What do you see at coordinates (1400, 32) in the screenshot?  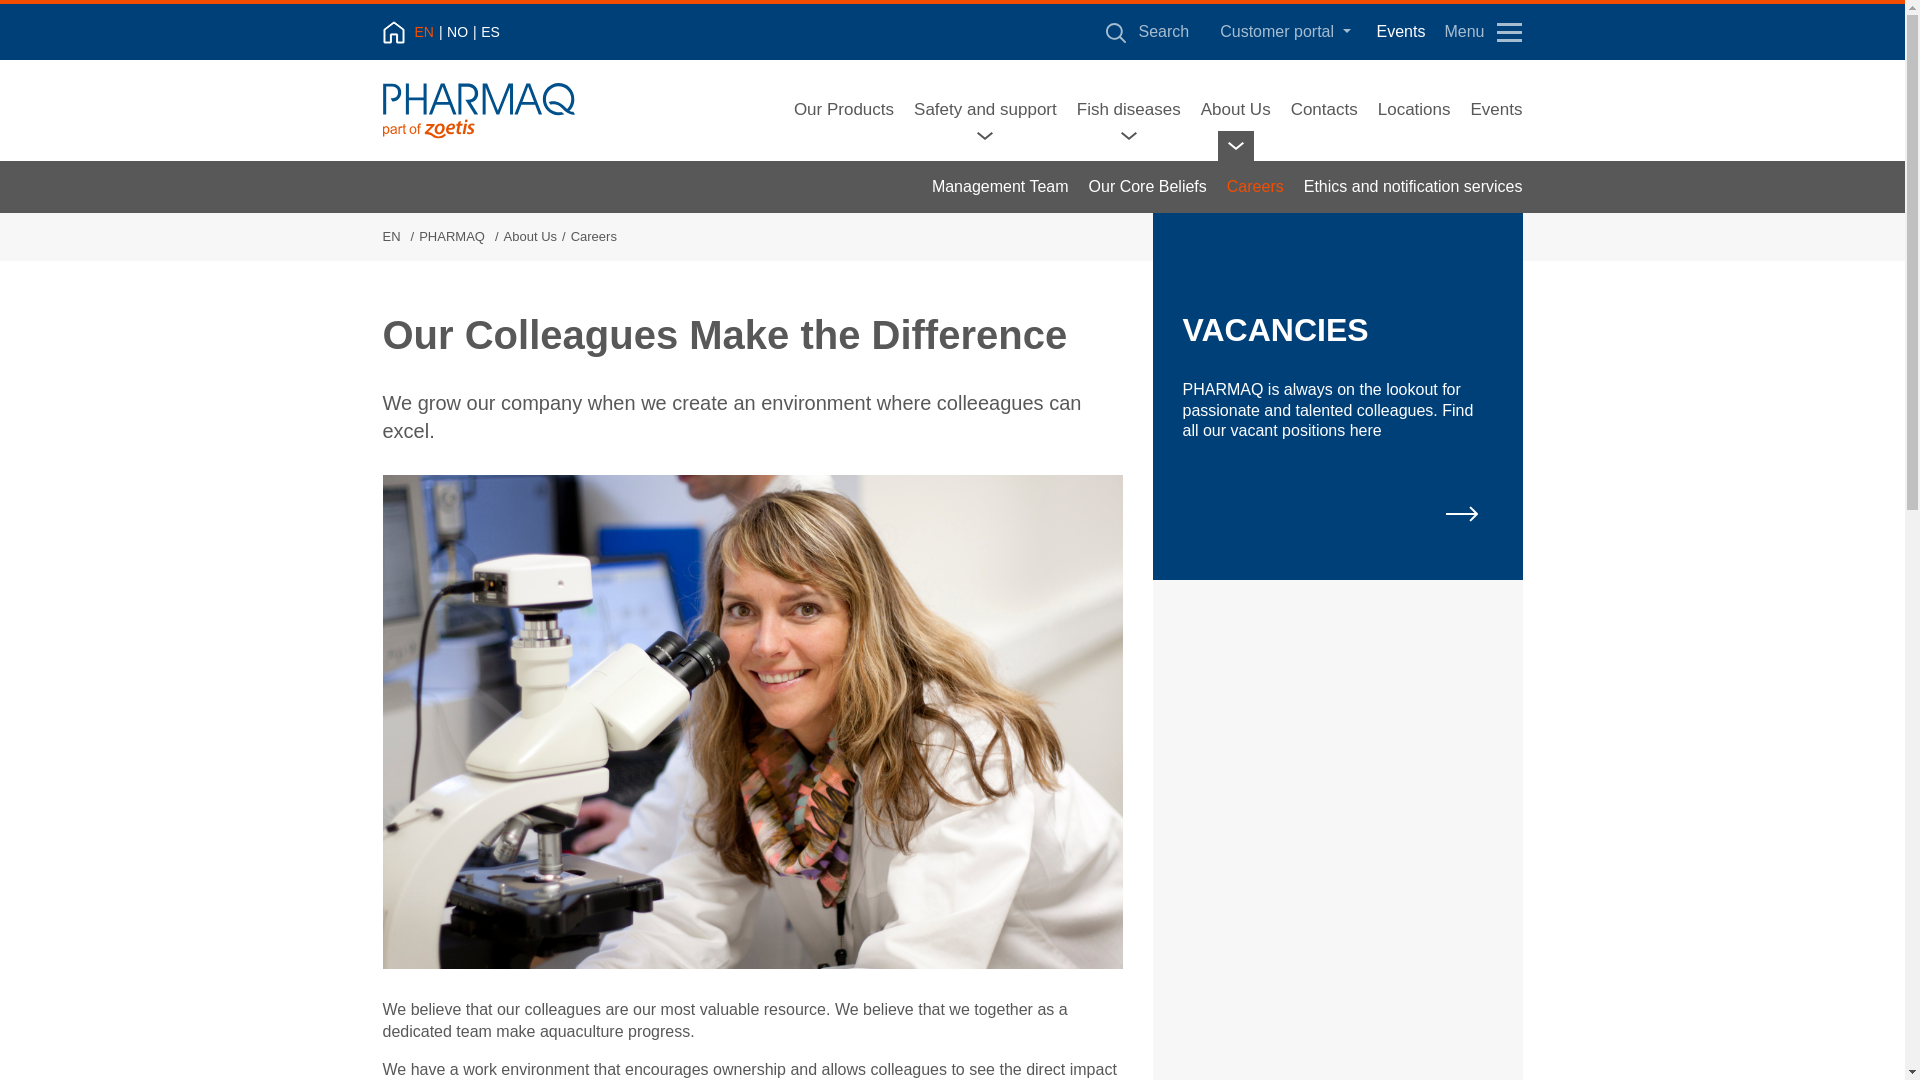 I see `Events` at bounding box center [1400, 32].